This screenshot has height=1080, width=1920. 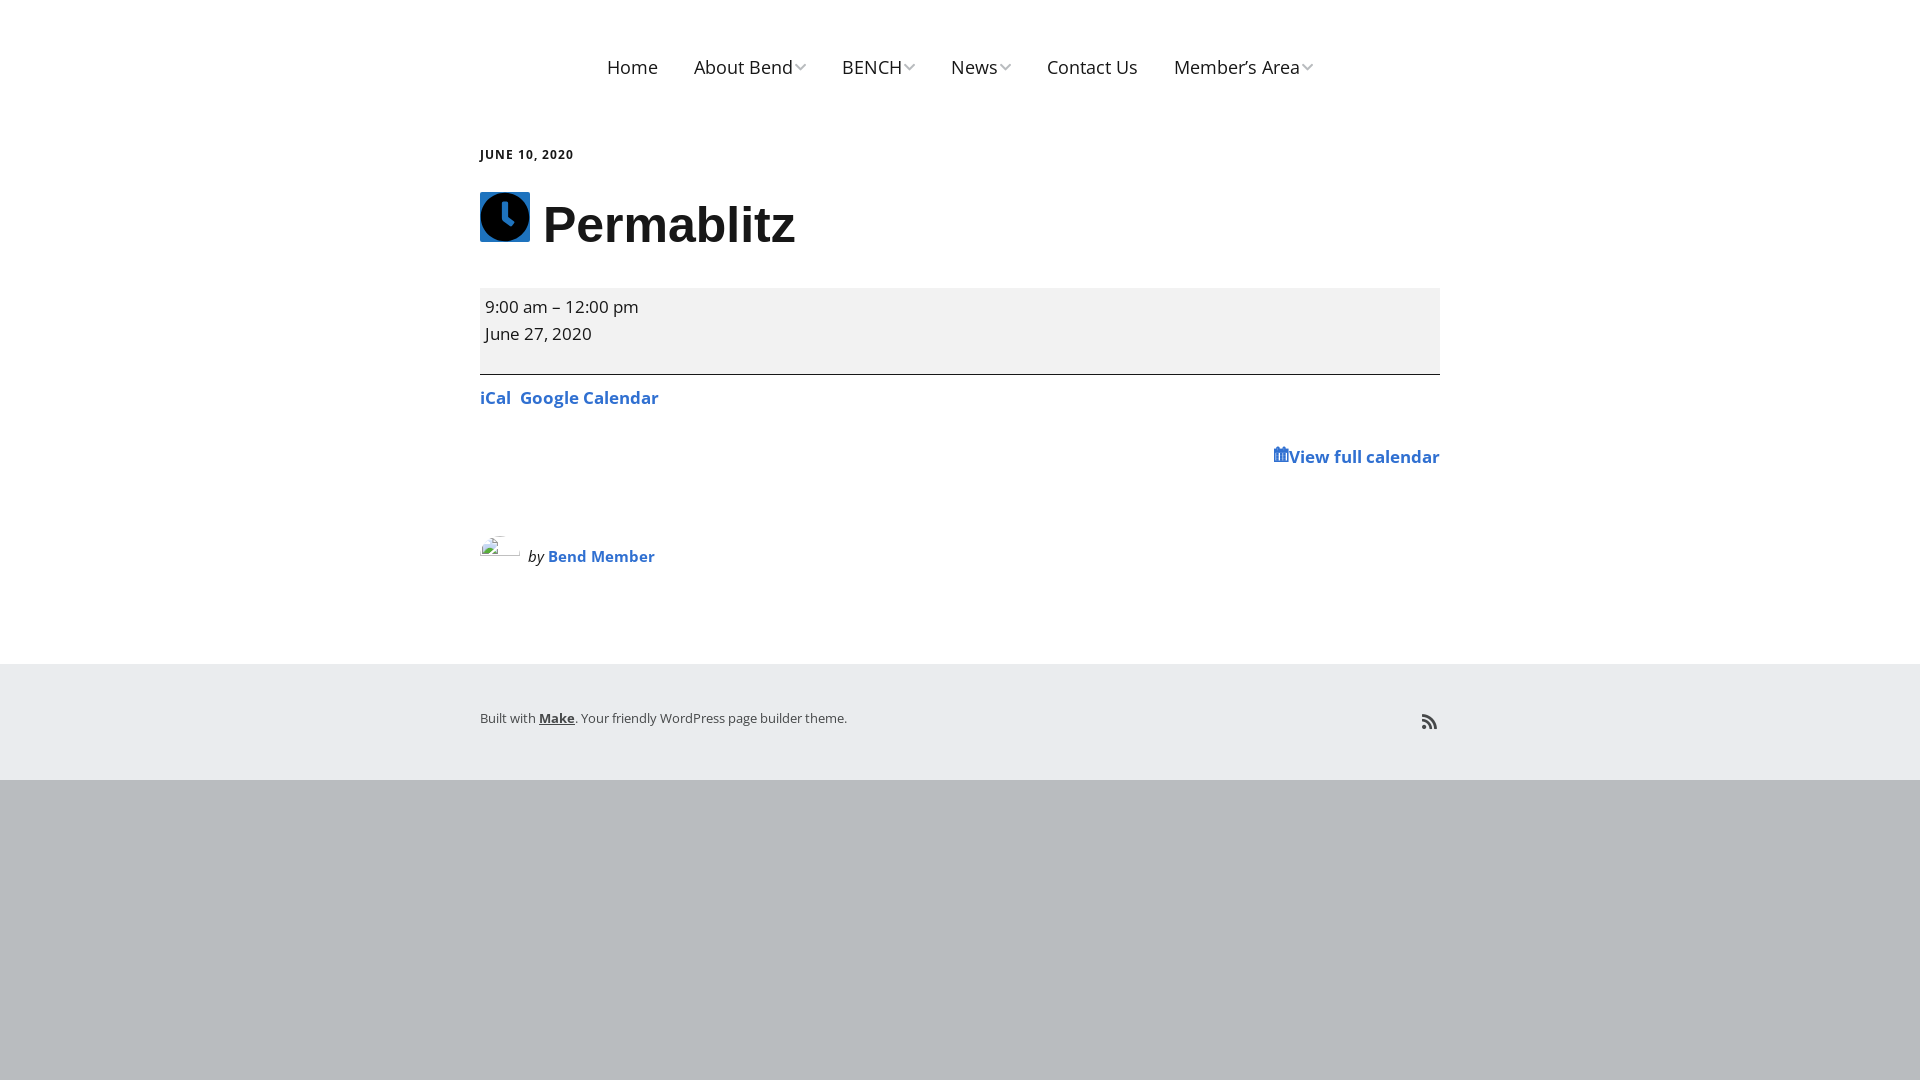 What do you see at coordinates (632, 68) in the screenshot?
I see `Home` at bounding box center [632, 68].